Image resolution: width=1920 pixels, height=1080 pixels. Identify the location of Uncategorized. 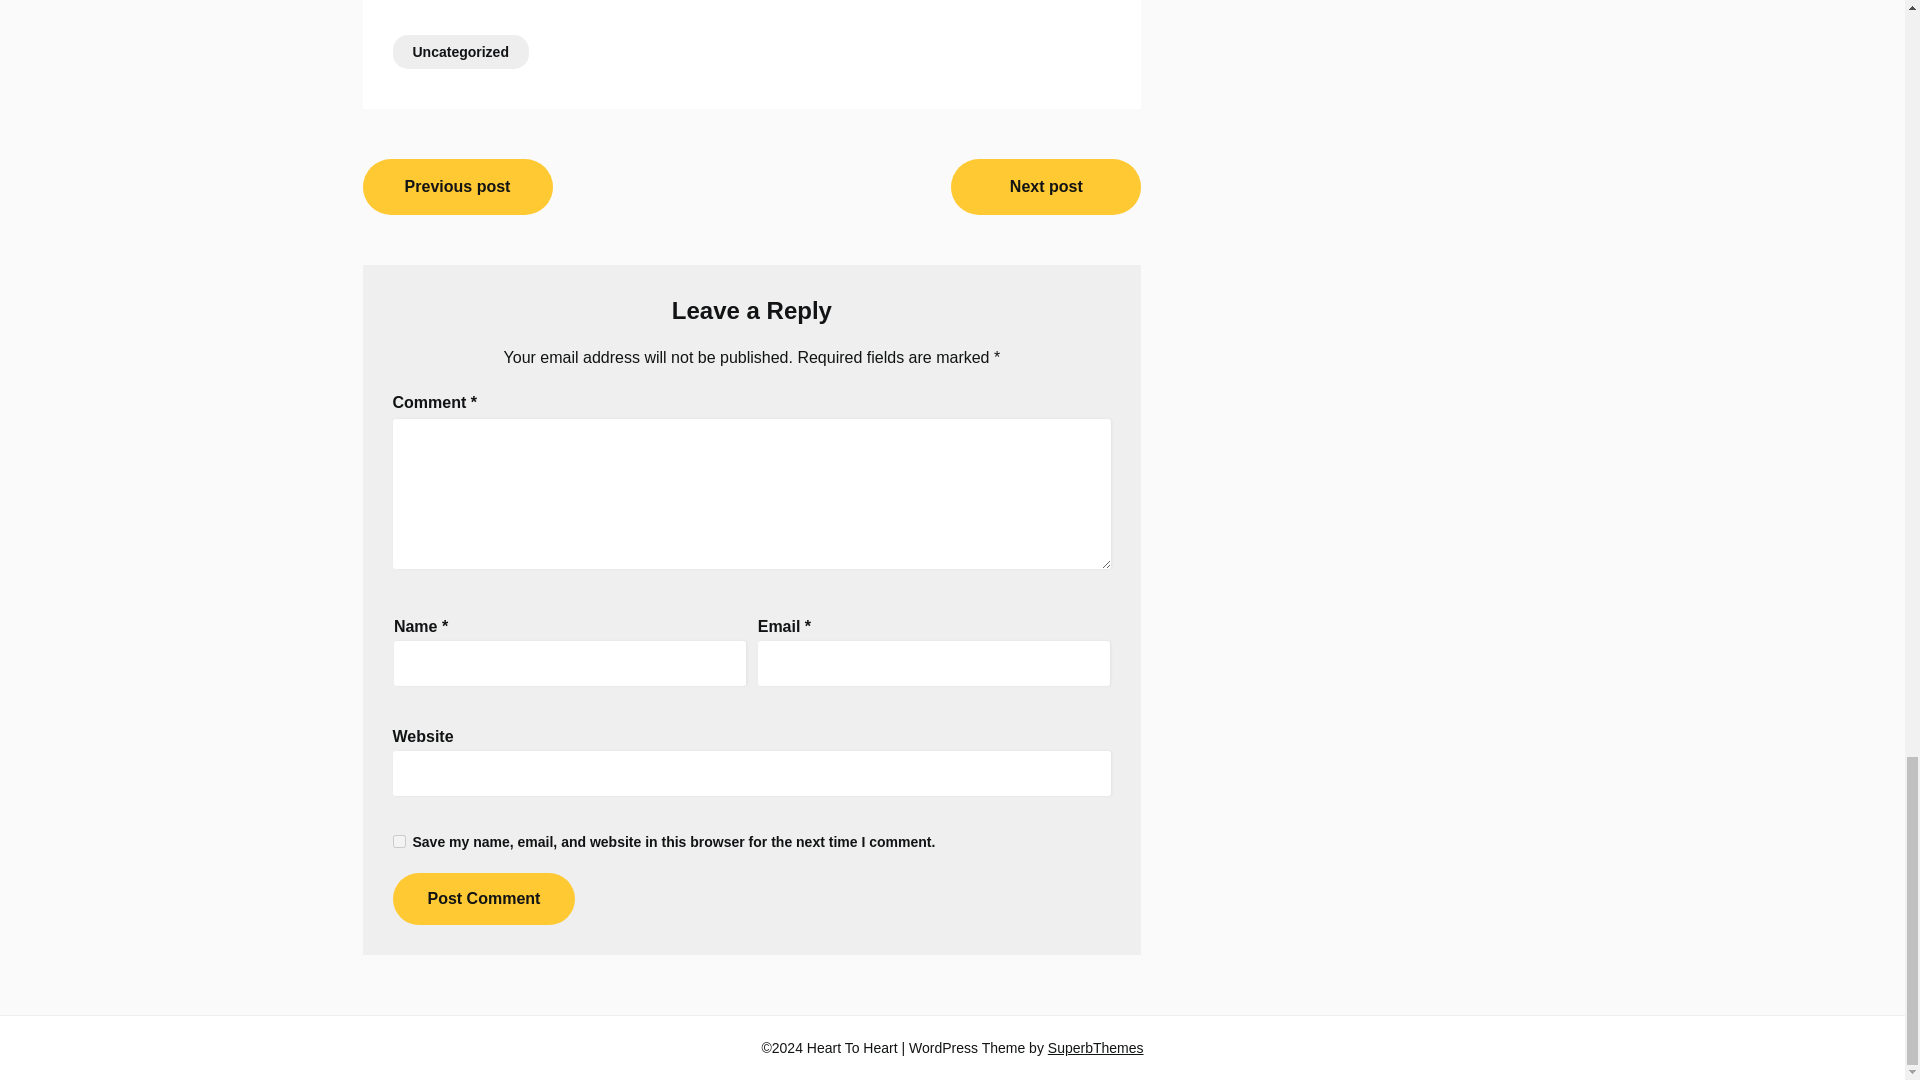
(460, 52).